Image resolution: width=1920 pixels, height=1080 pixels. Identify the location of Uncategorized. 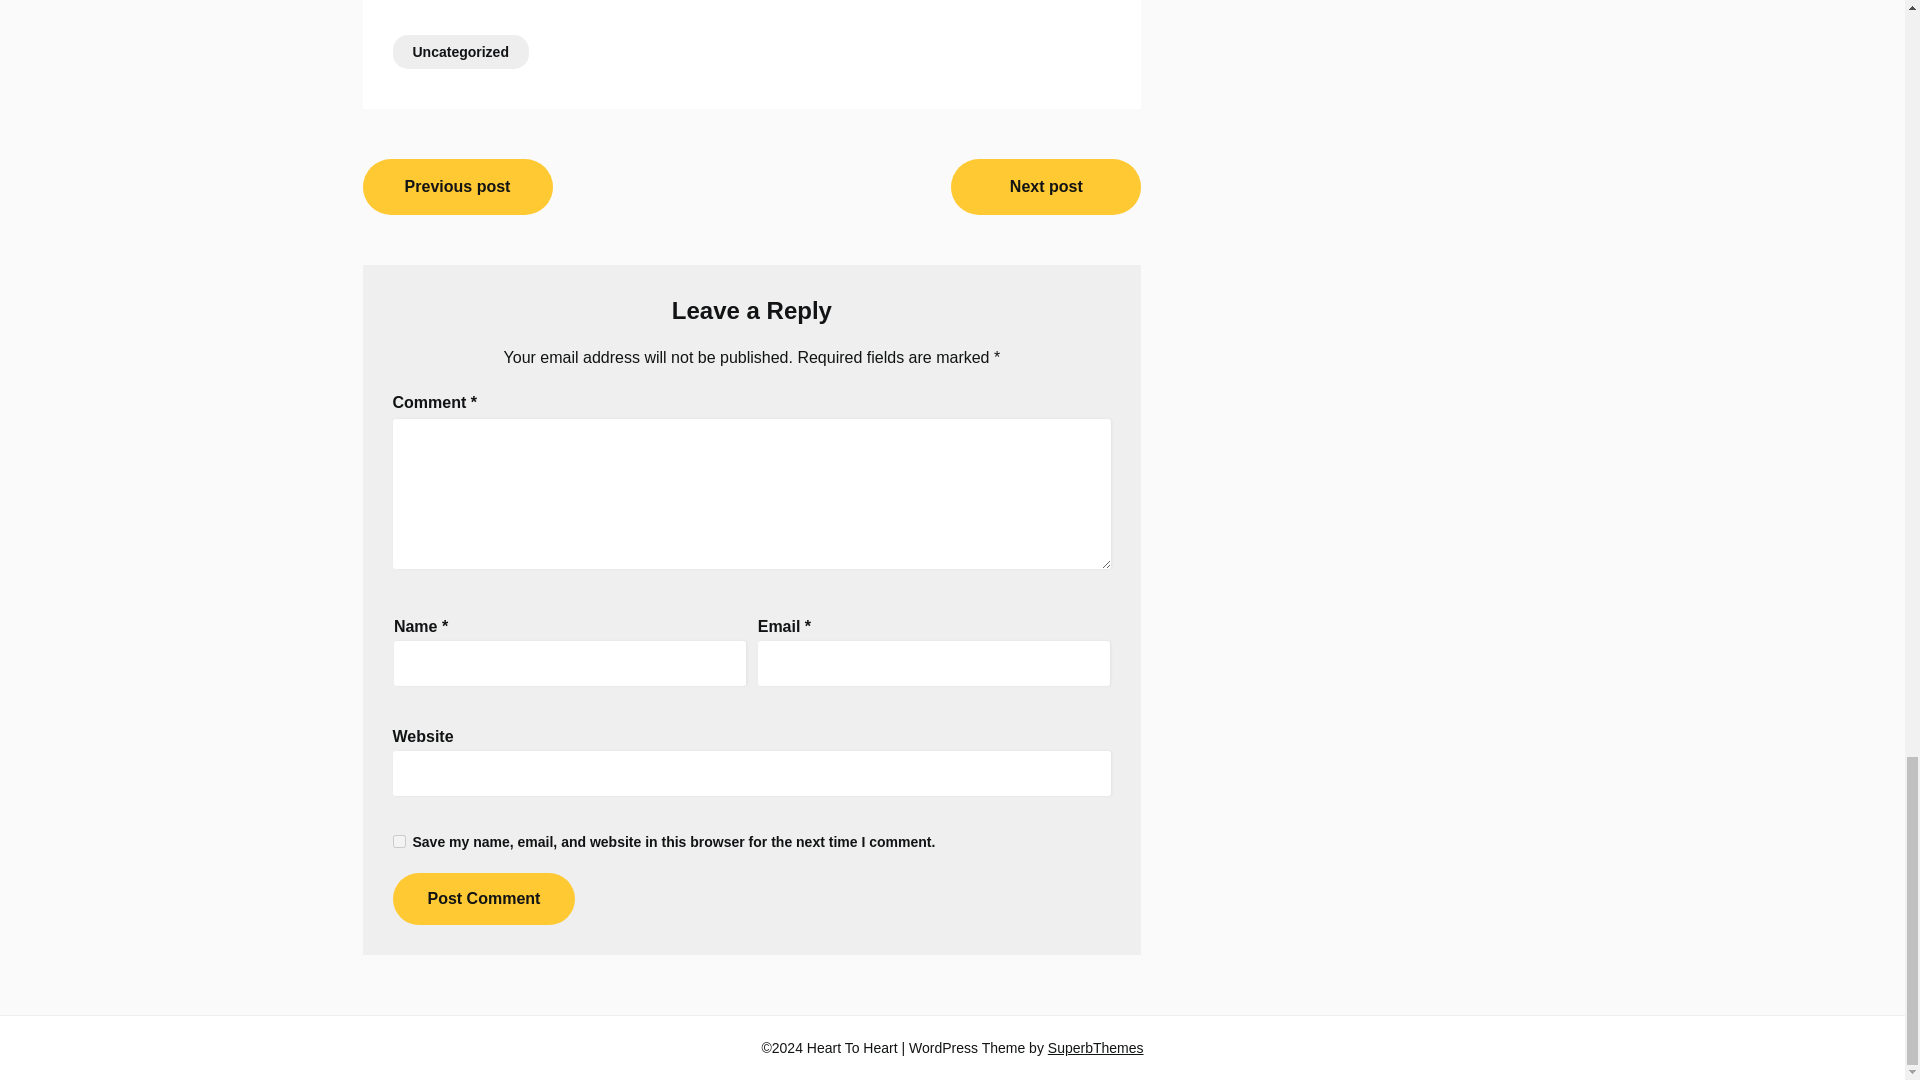
(460, 52).